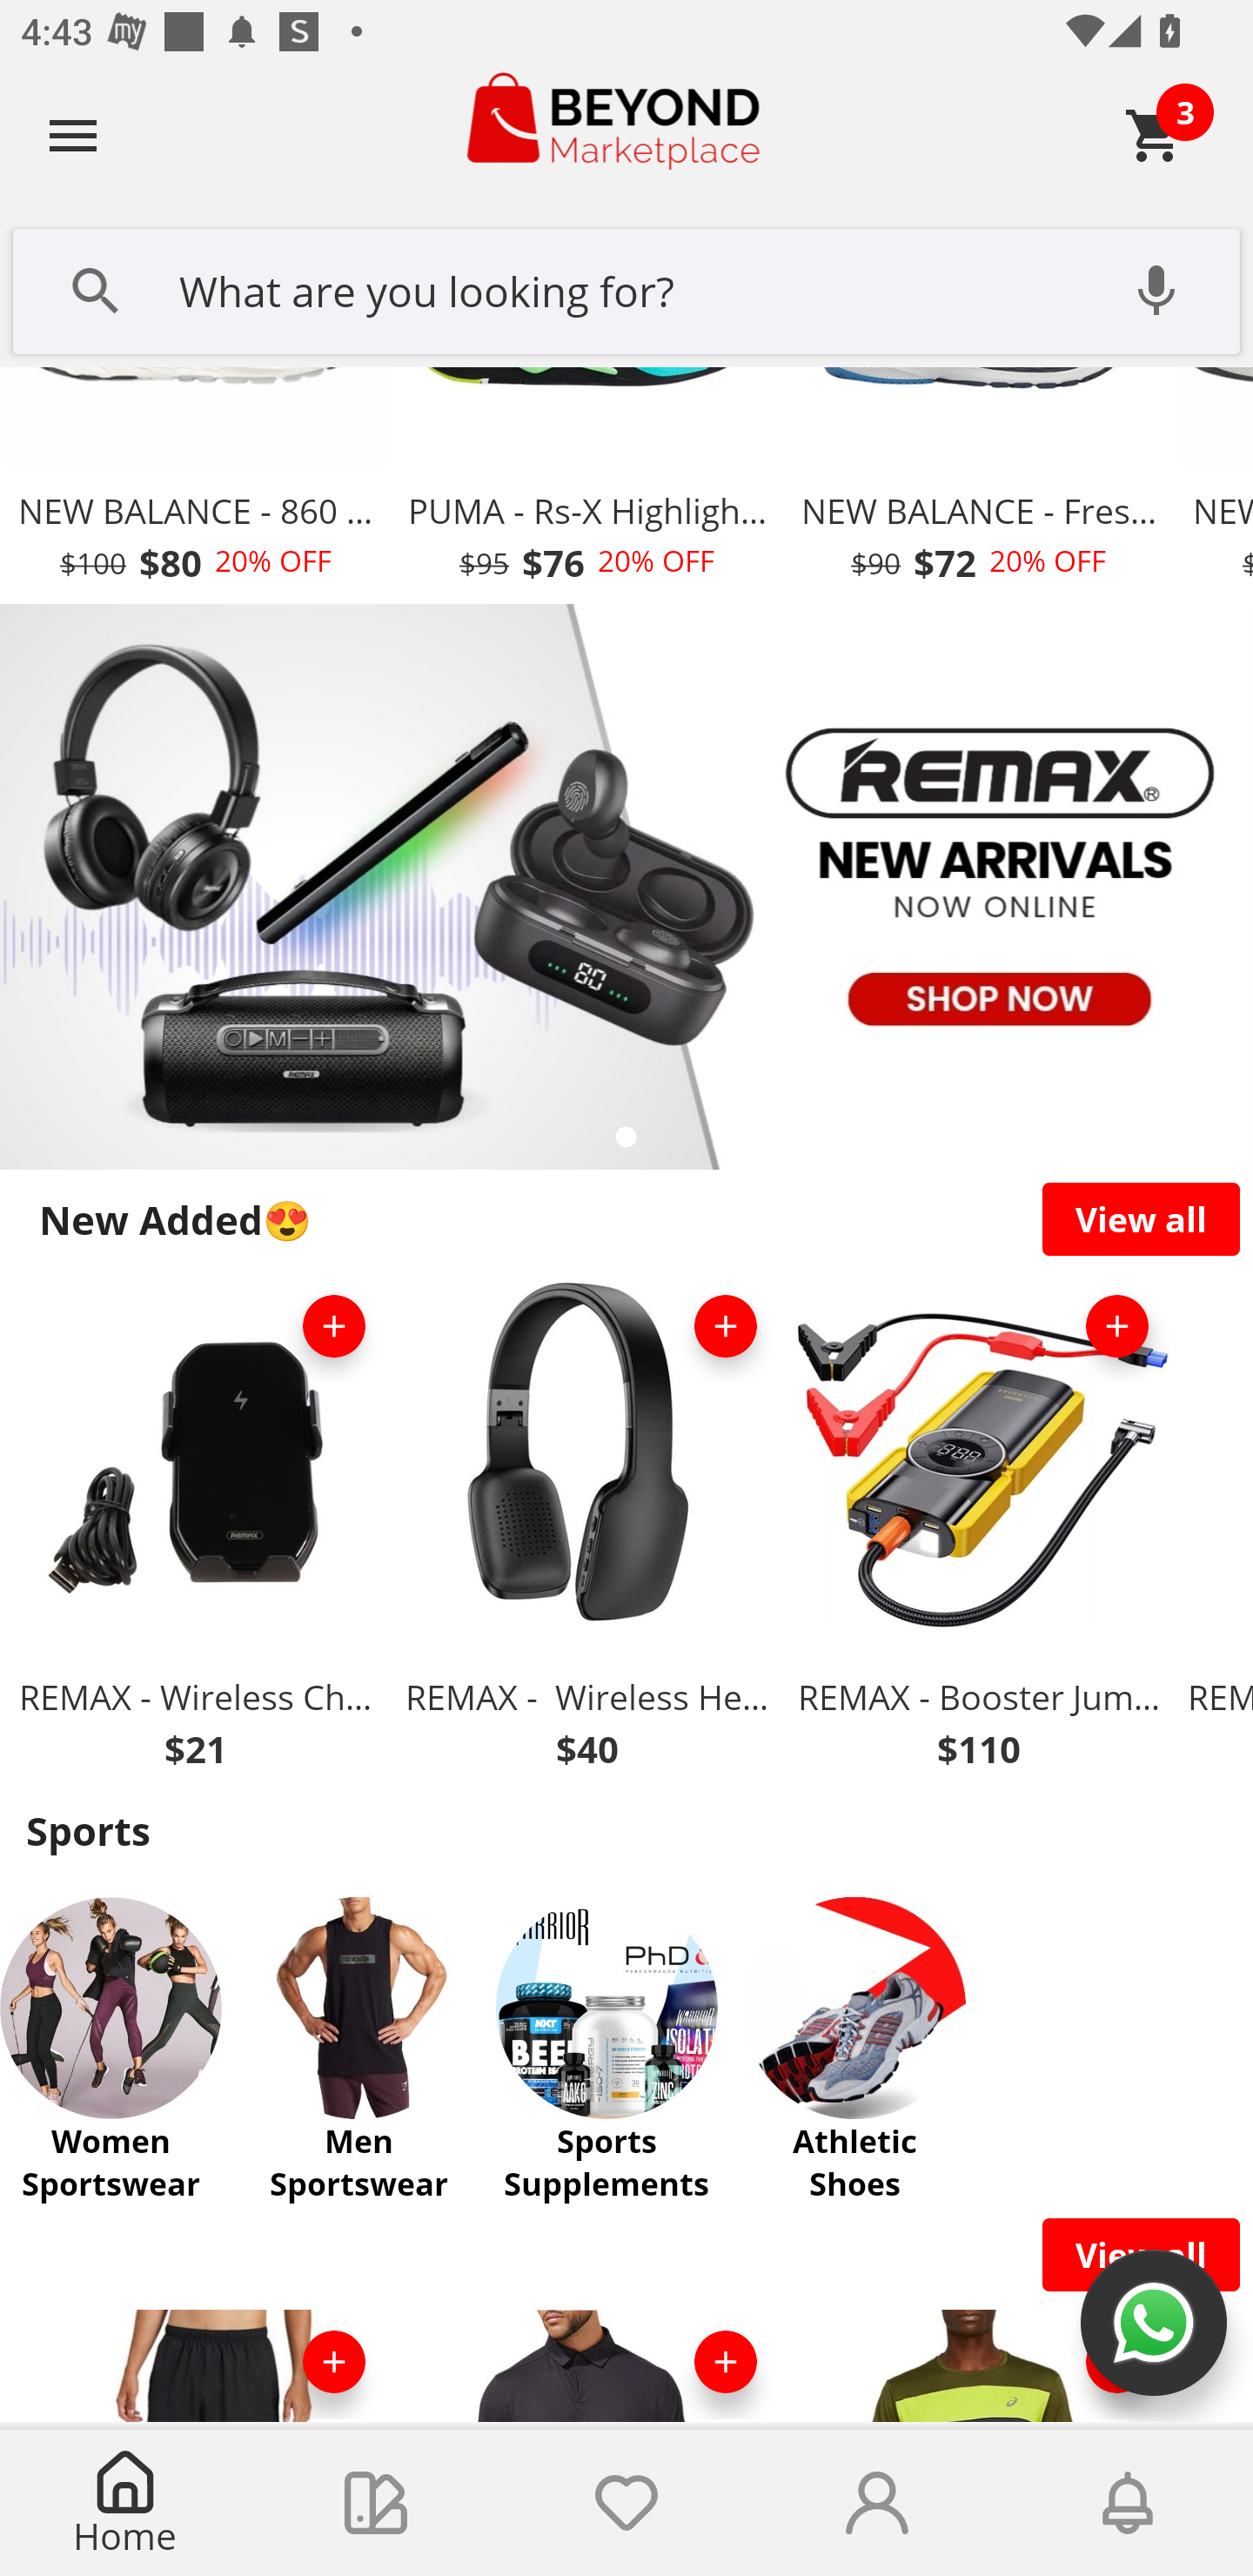 The width and height of the screenshot is (1253, 2576). Describe the element at coordinates (626, 288) in the screenshot. I see `What are you looking for?` at that location.